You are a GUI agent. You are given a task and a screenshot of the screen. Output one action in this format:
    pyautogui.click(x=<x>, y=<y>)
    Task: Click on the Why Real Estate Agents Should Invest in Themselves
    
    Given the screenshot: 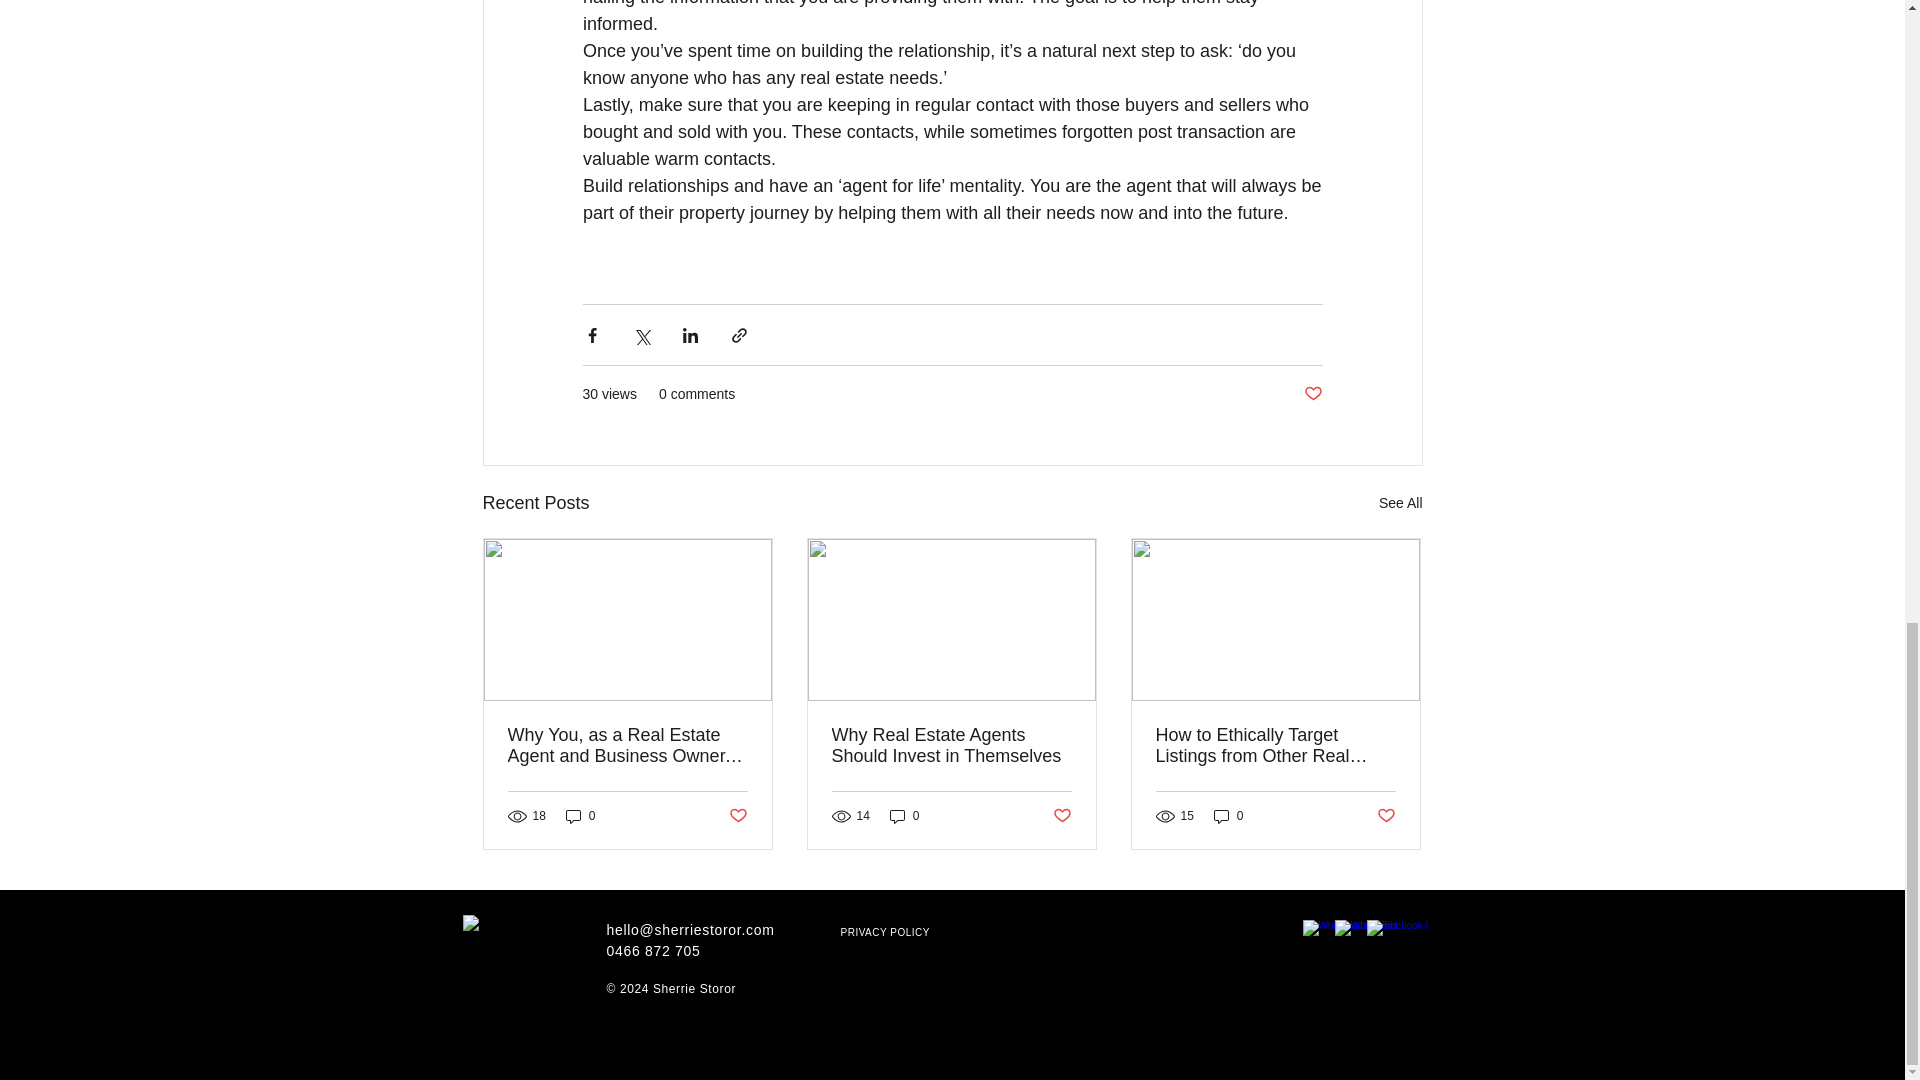 What is the action you would take?
    pyautogui.click(x=951, y=745)
    